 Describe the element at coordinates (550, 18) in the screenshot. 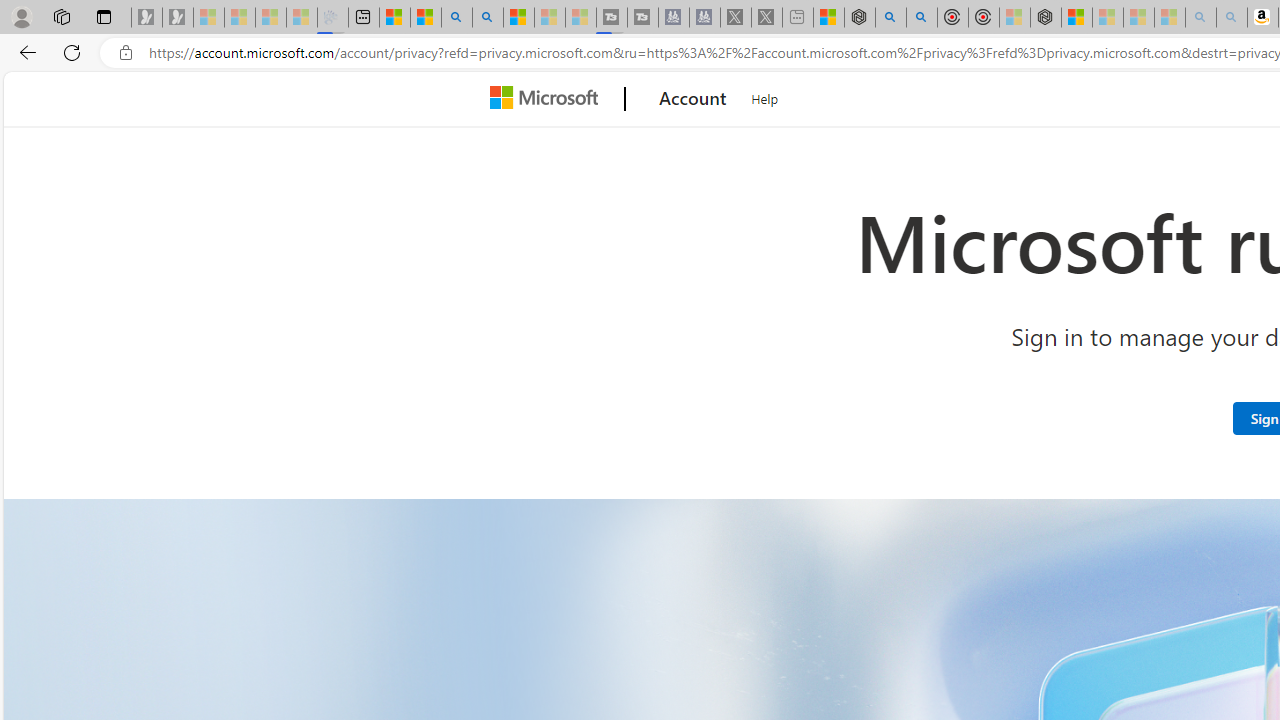

I see `Microsoft Start - Sleeping` at that location.